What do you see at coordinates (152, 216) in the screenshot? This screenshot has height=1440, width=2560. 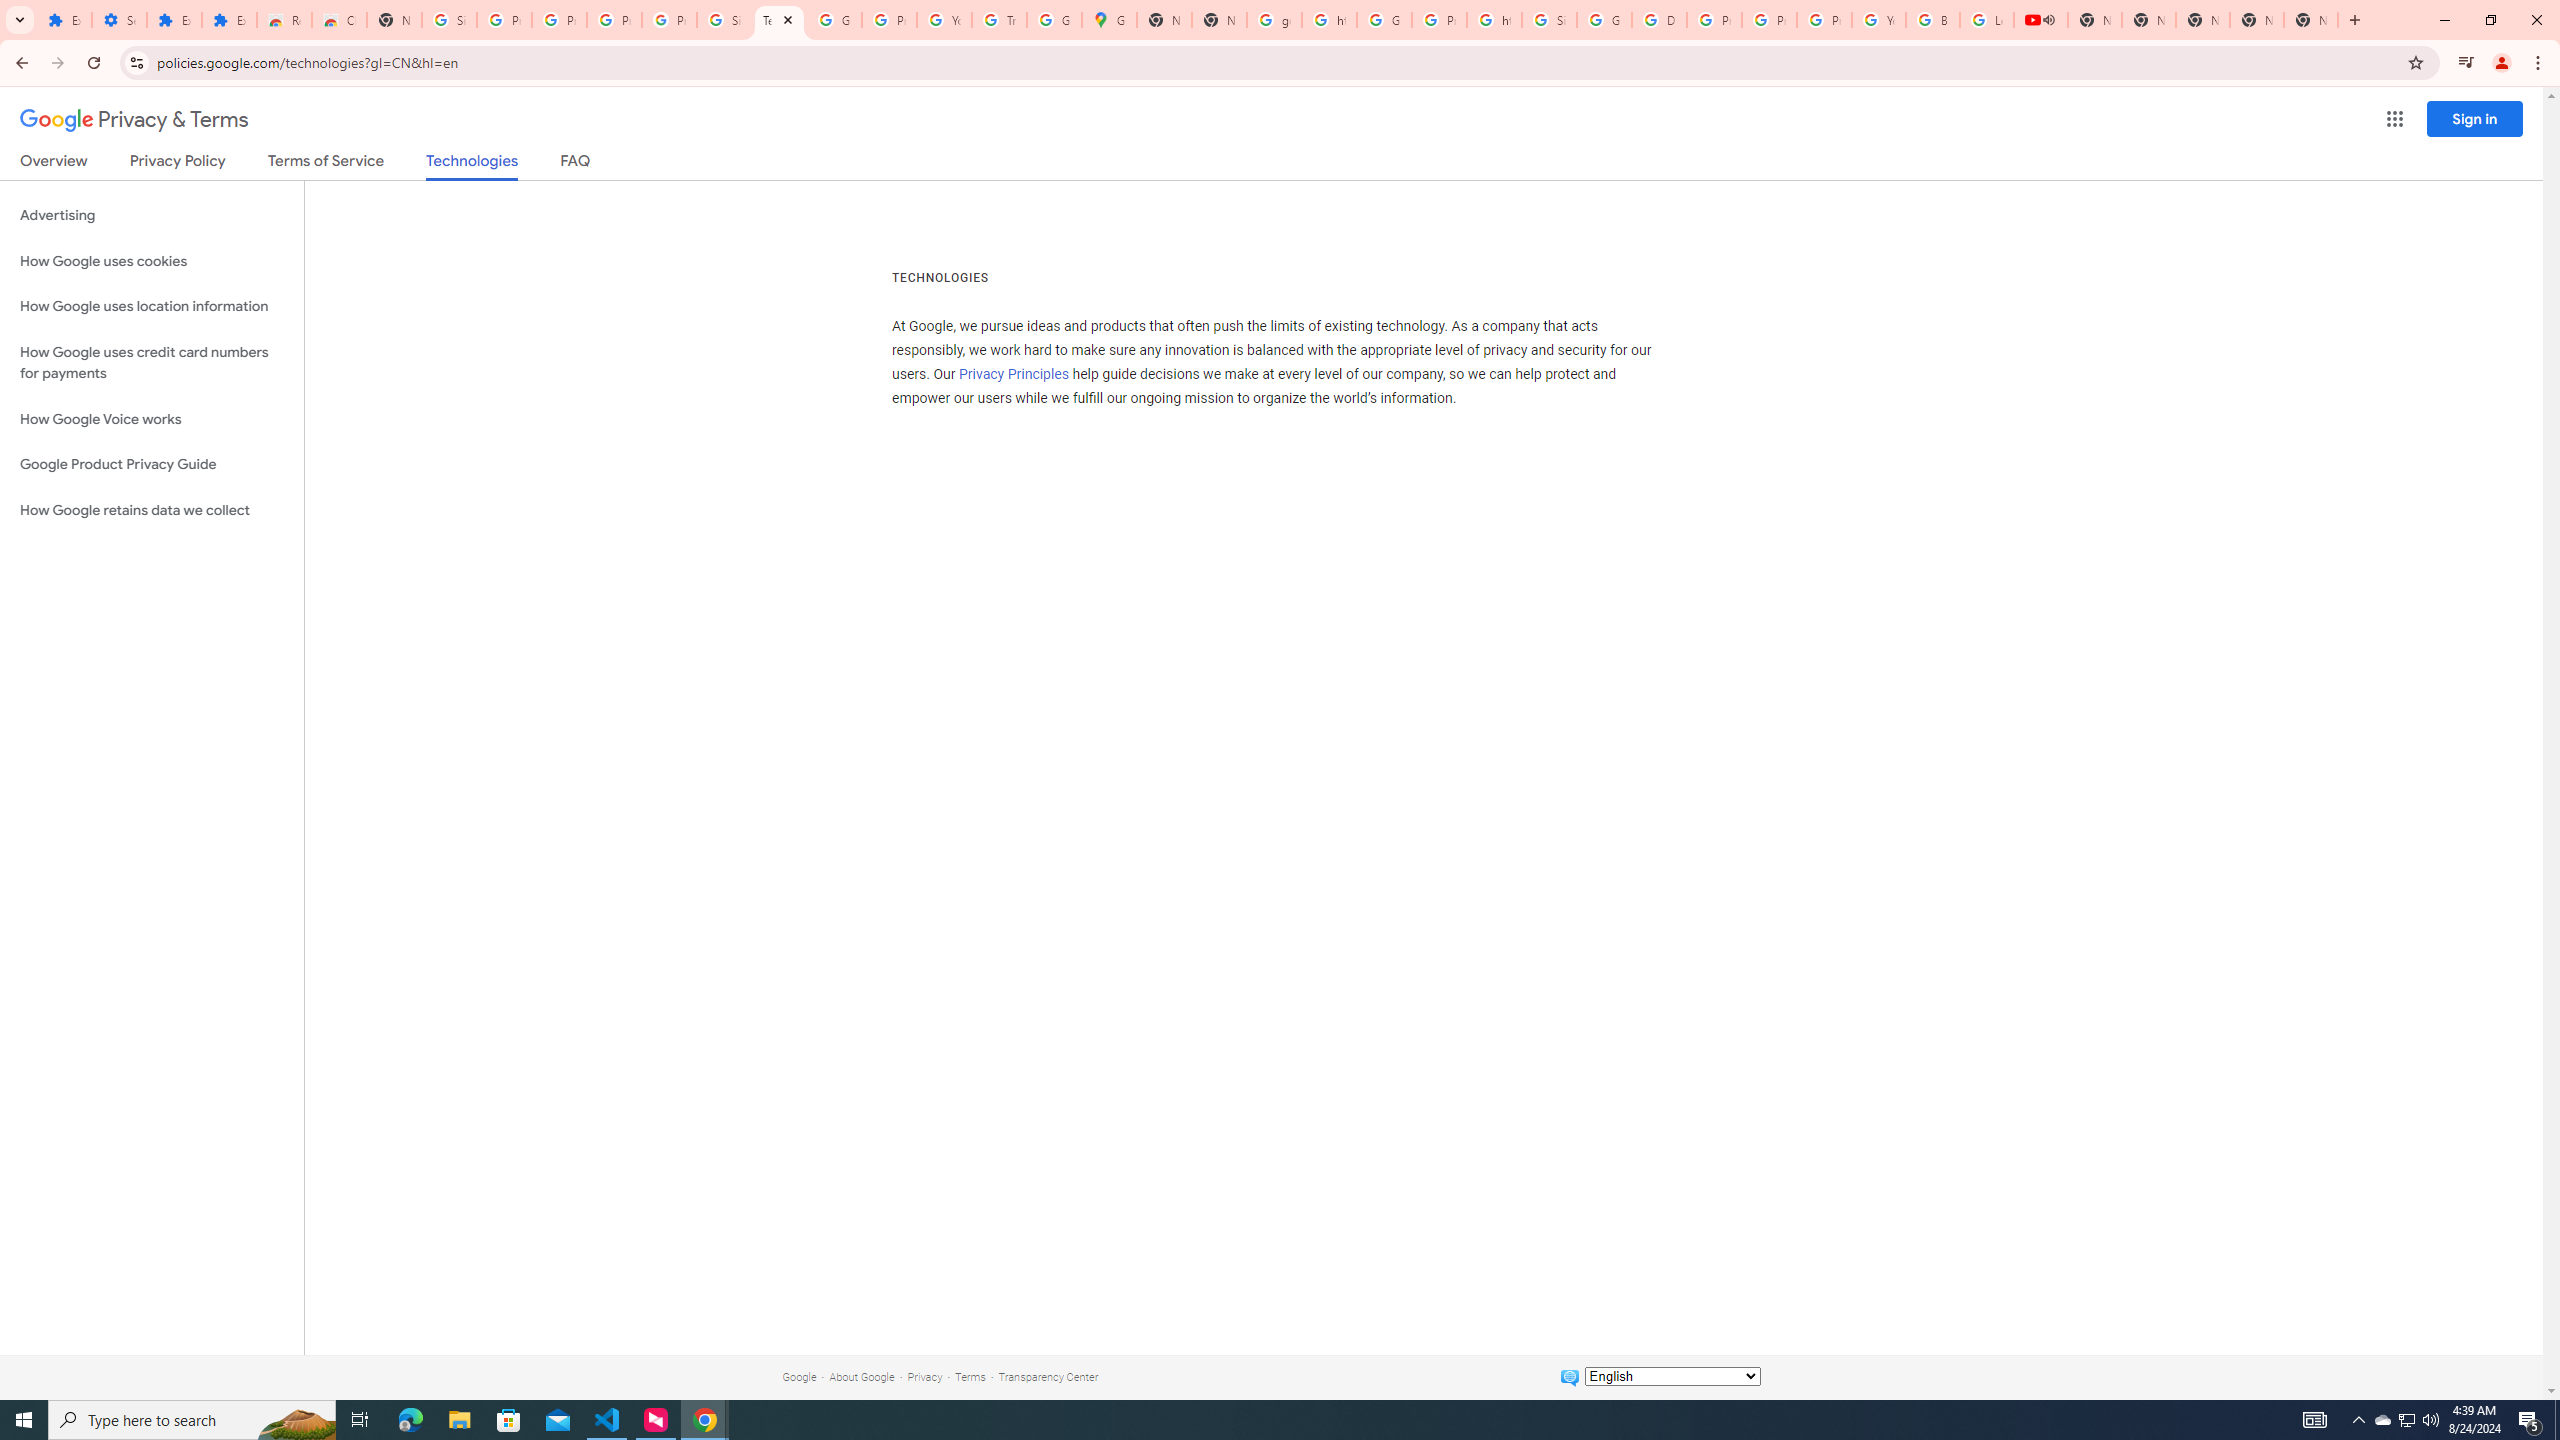 I see `Advertising` at bounding box center [152, 216].